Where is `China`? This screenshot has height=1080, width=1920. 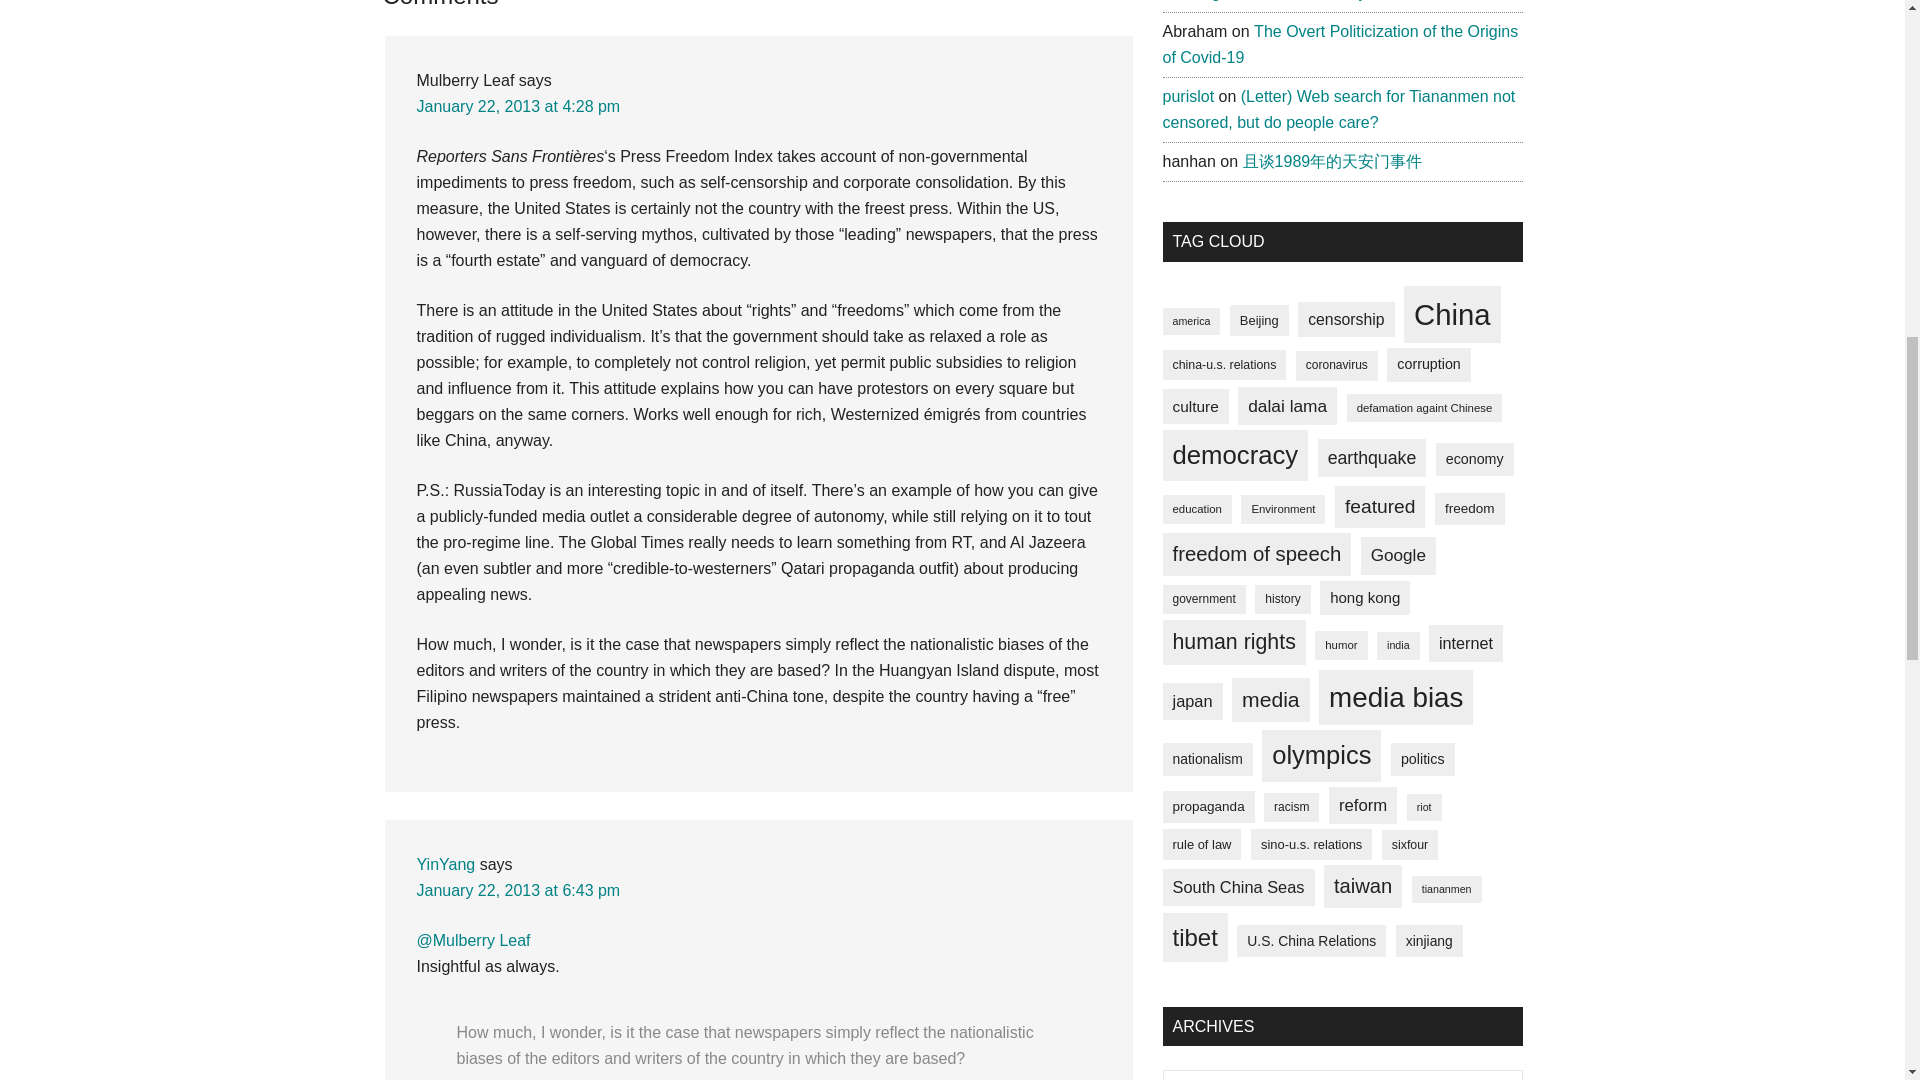
China is located at coordinates (1452, 315).